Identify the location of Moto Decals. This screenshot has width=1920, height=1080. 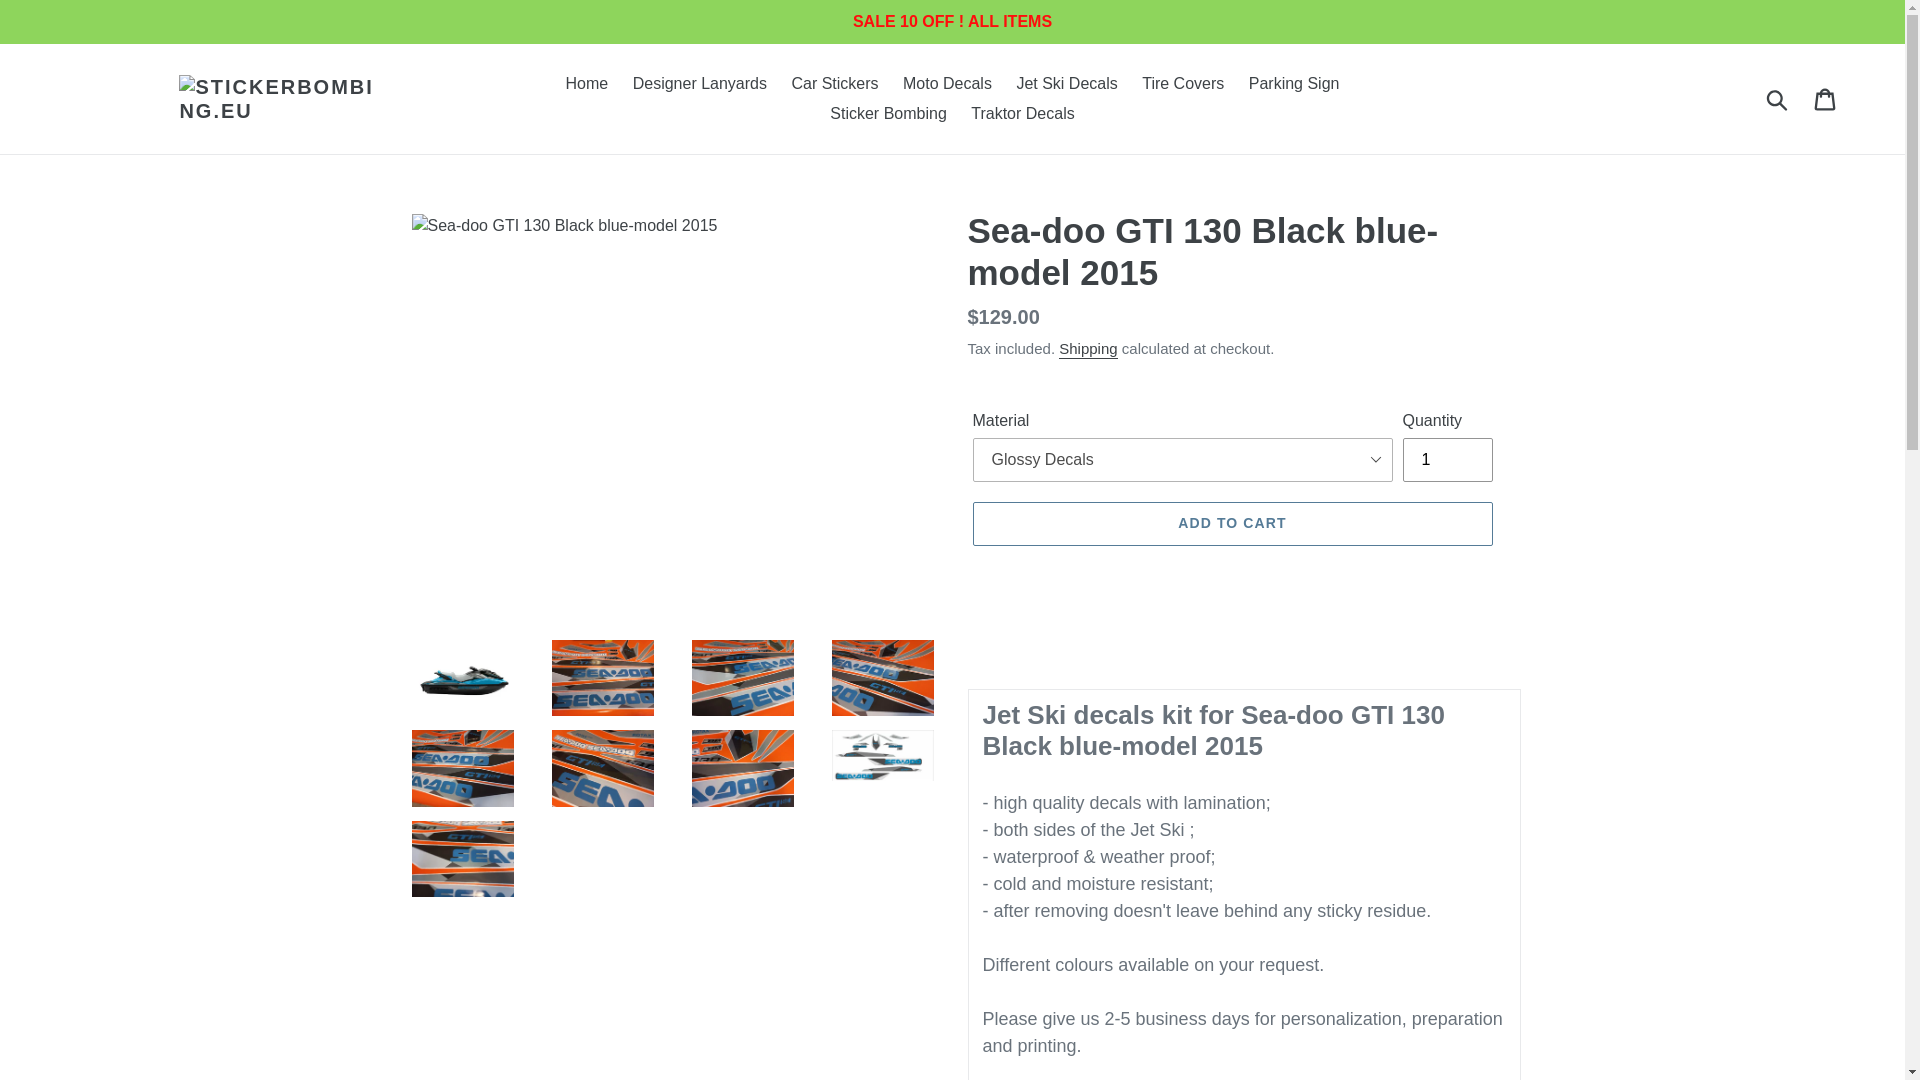
(947, 84).